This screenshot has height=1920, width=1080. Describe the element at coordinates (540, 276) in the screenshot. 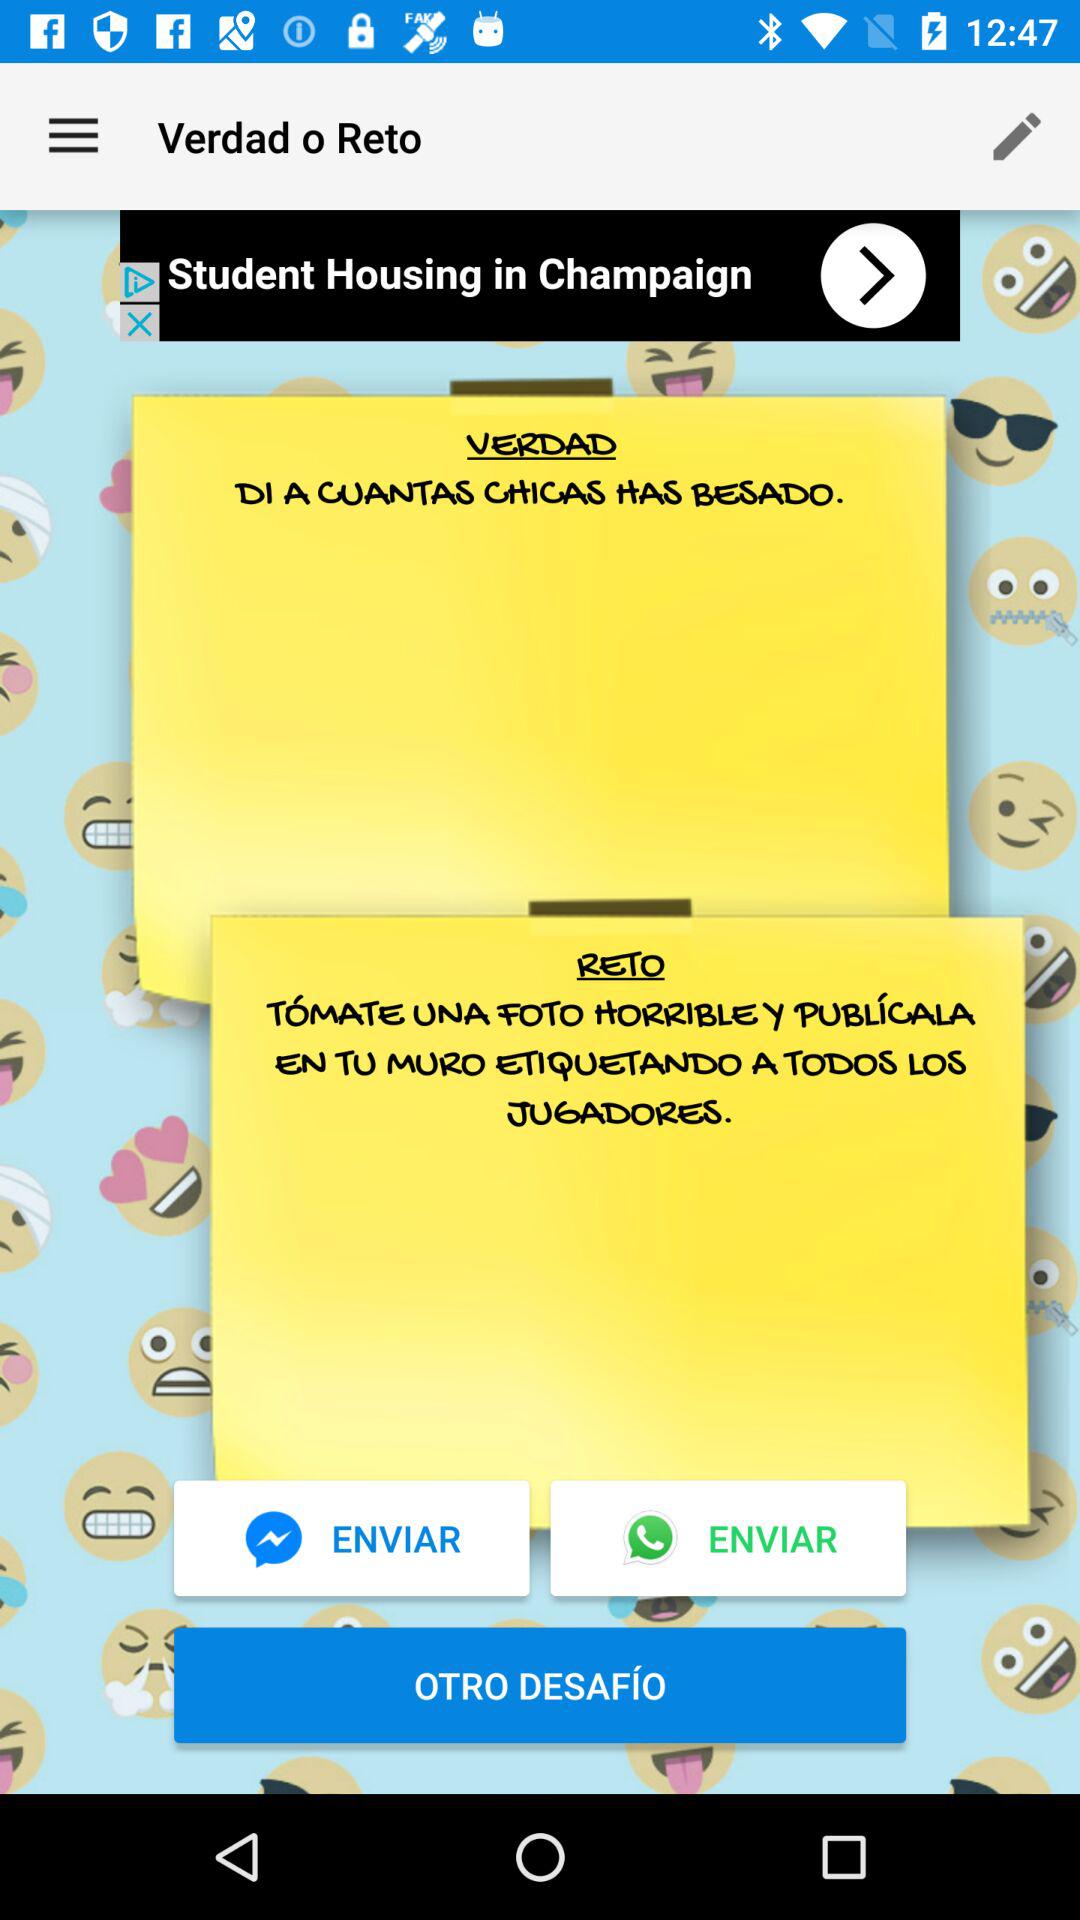

I see `interact with advertisement` at that location.